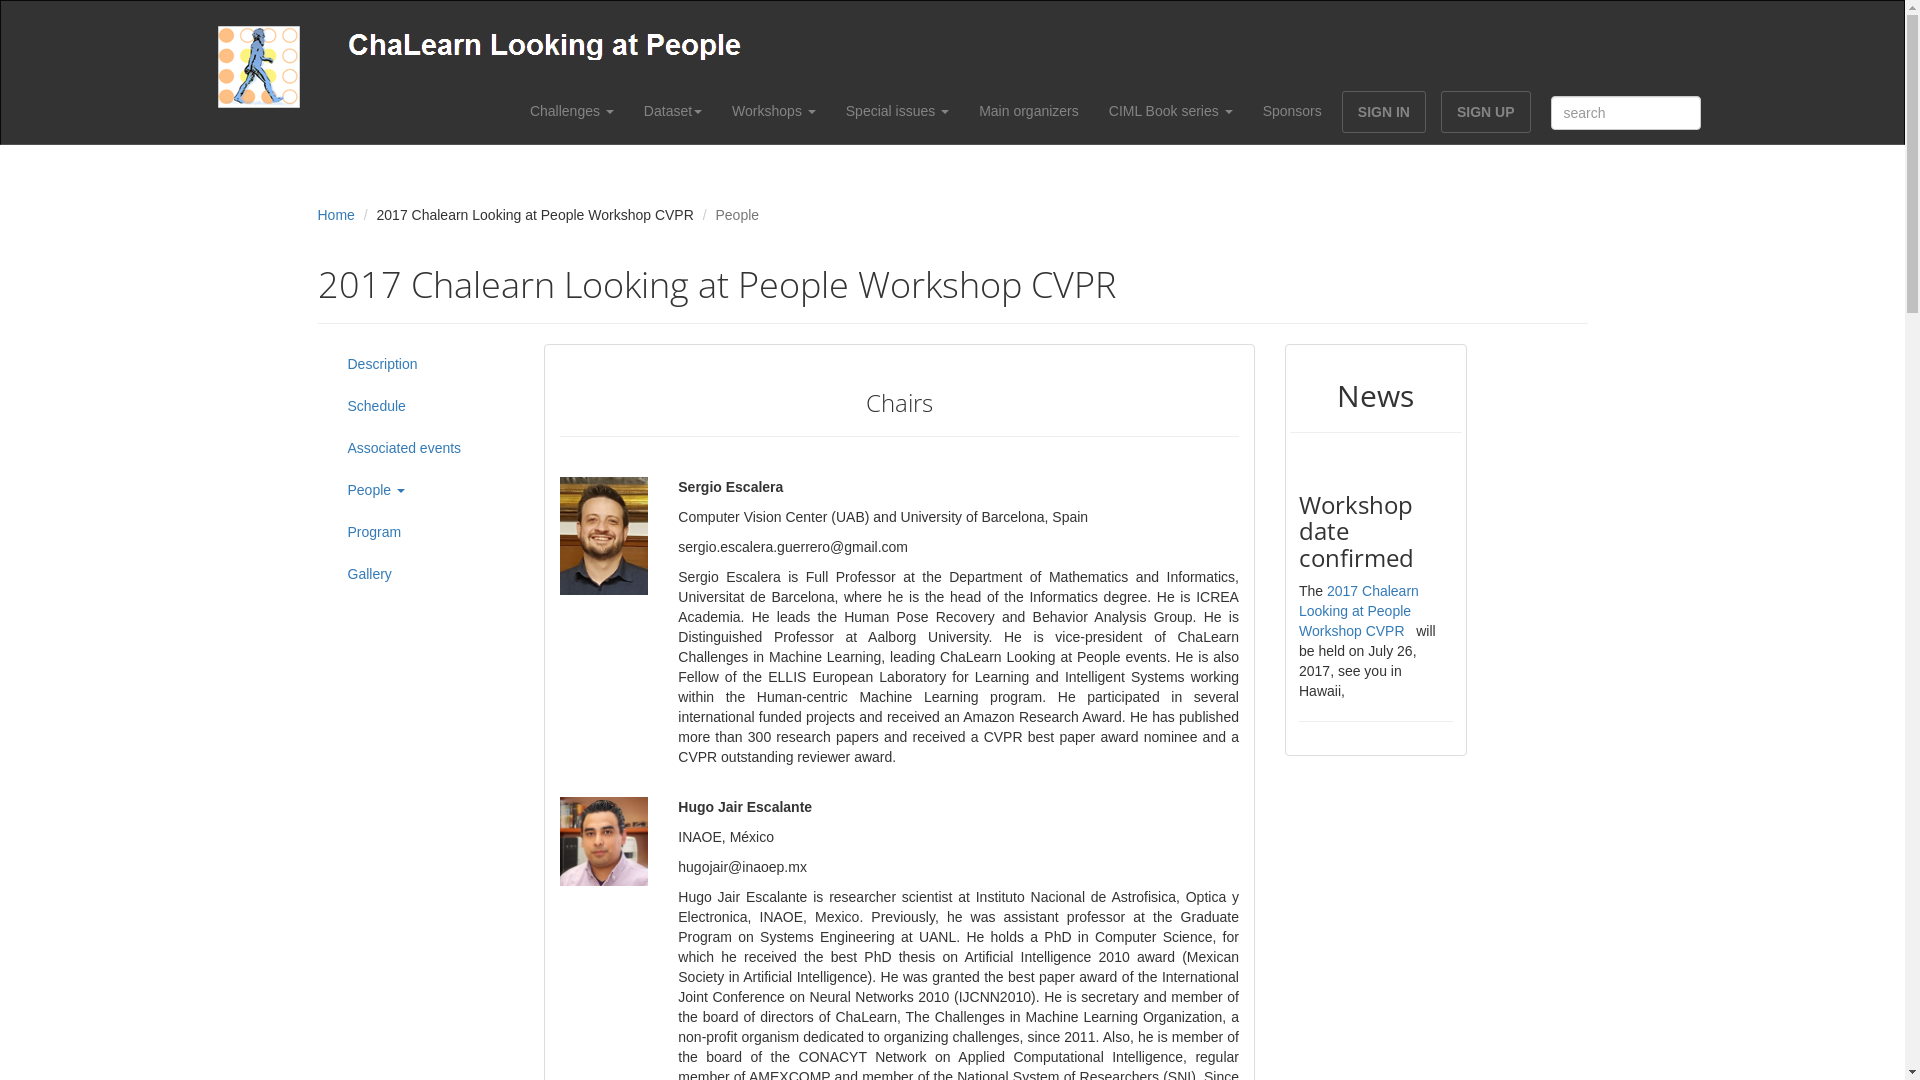 This screenshot has height=1080, width=1920. I want to click on Main organizers, so click(1029, 111).